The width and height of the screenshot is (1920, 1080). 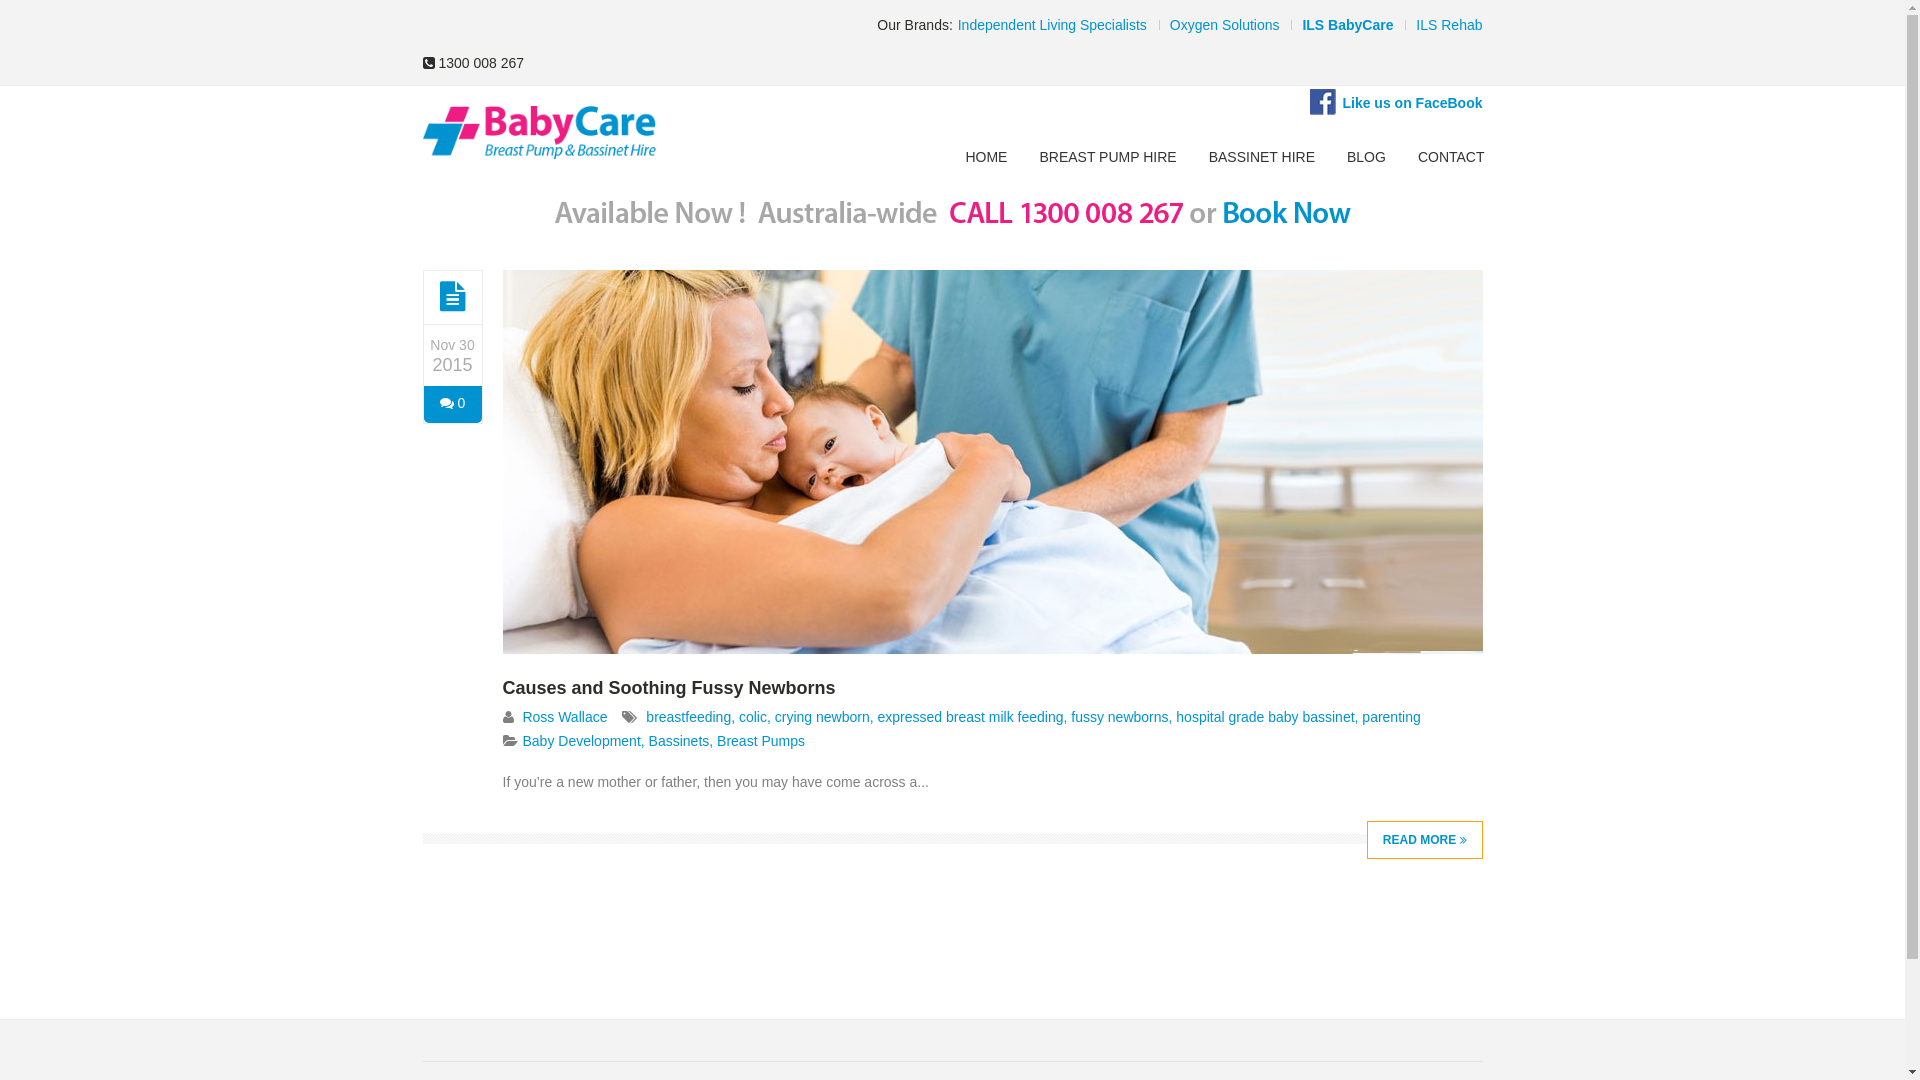 I want to click on hospital grade baby bassinet, so click(x=1265, y=717).